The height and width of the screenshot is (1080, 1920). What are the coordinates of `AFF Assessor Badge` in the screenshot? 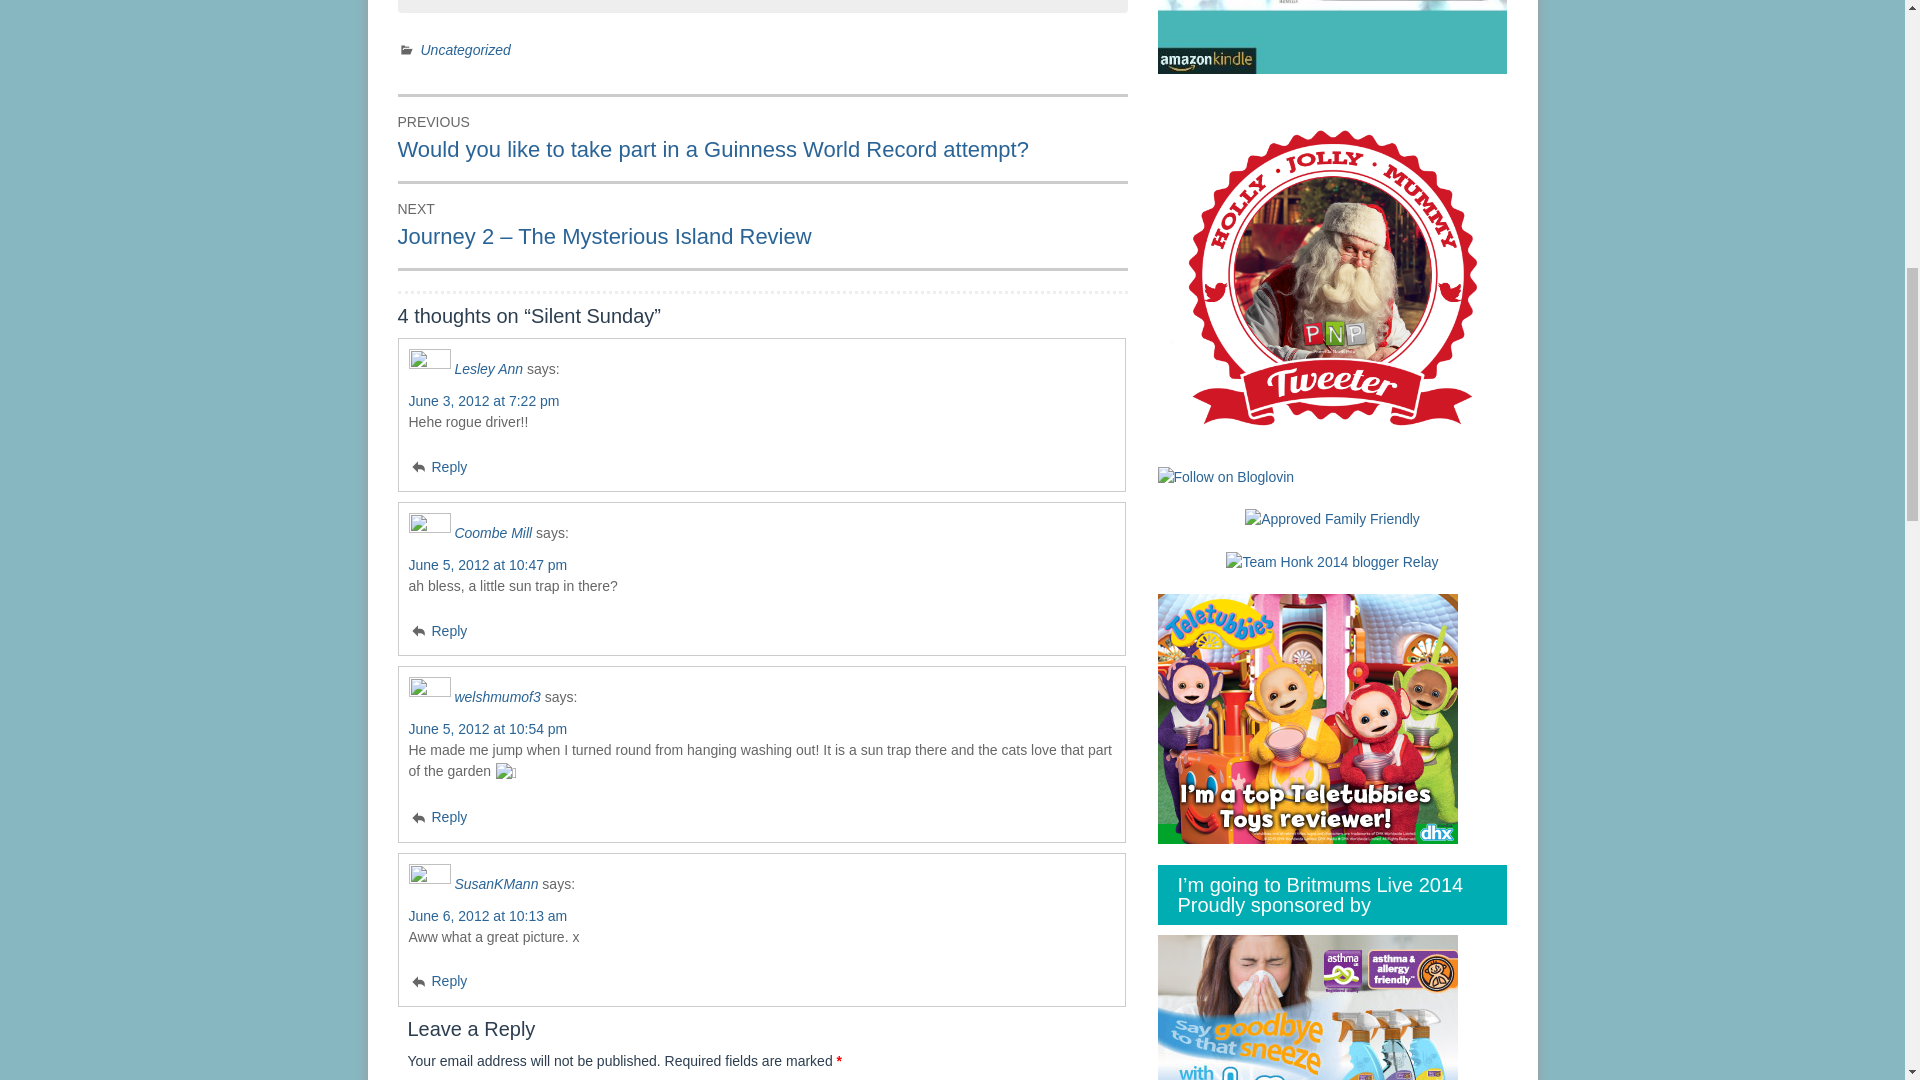 It's located at (1332, 518).